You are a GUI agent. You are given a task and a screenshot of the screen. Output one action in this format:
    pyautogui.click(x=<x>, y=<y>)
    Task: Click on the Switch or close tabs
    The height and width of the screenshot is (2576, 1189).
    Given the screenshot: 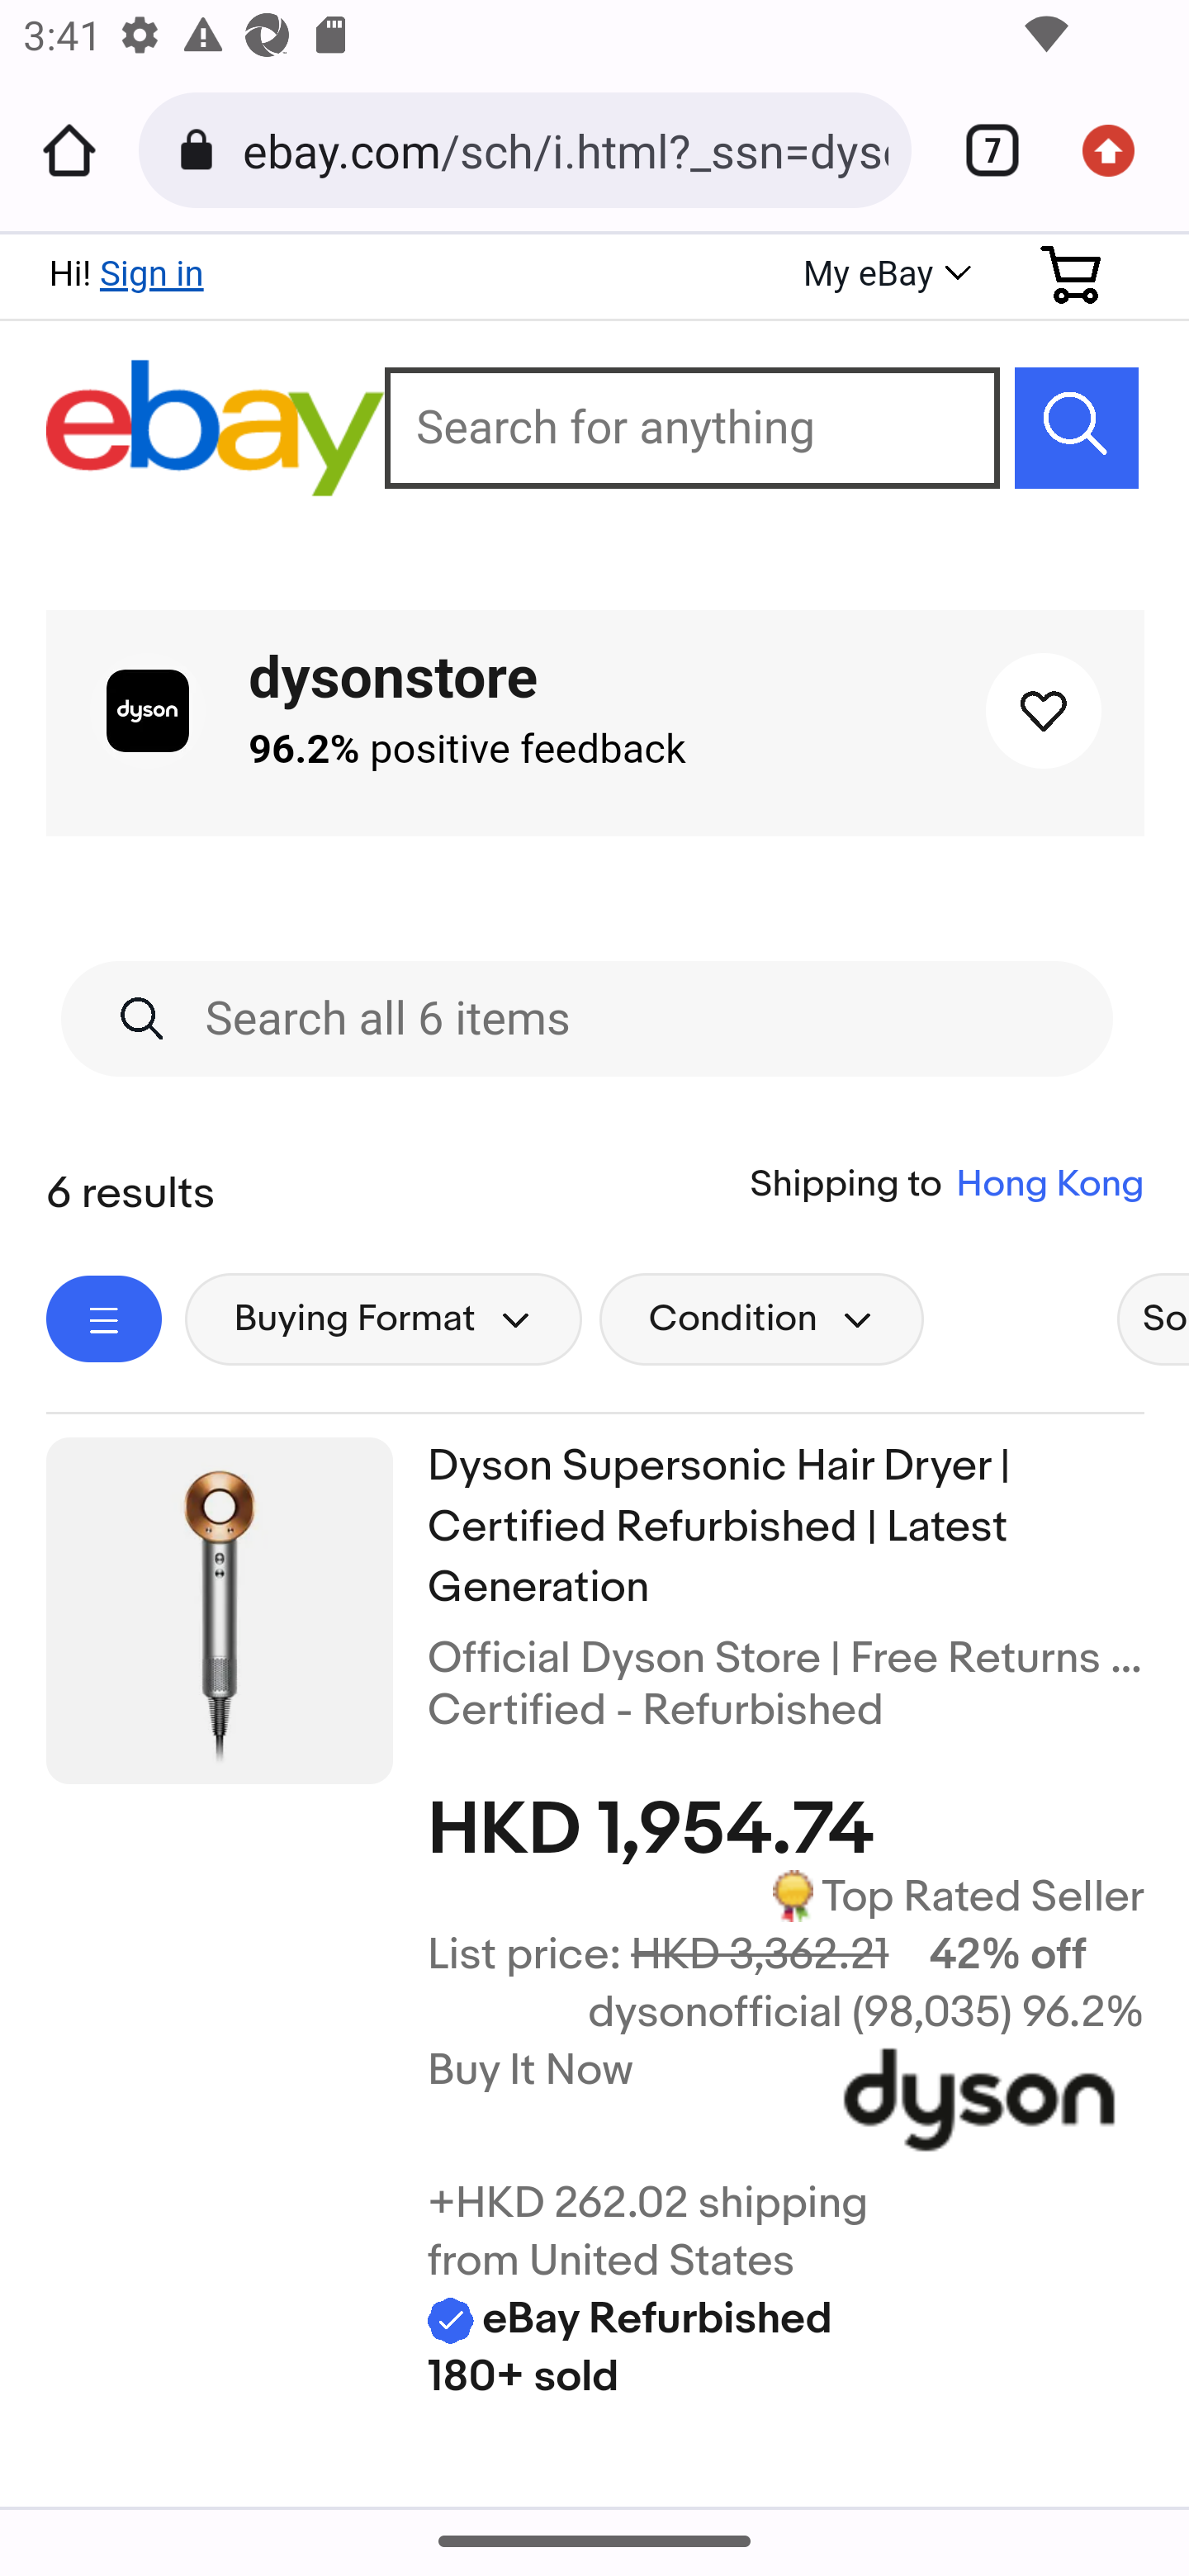 What is the action you would take?
    pyautogui.click(x=981, y=150)
    